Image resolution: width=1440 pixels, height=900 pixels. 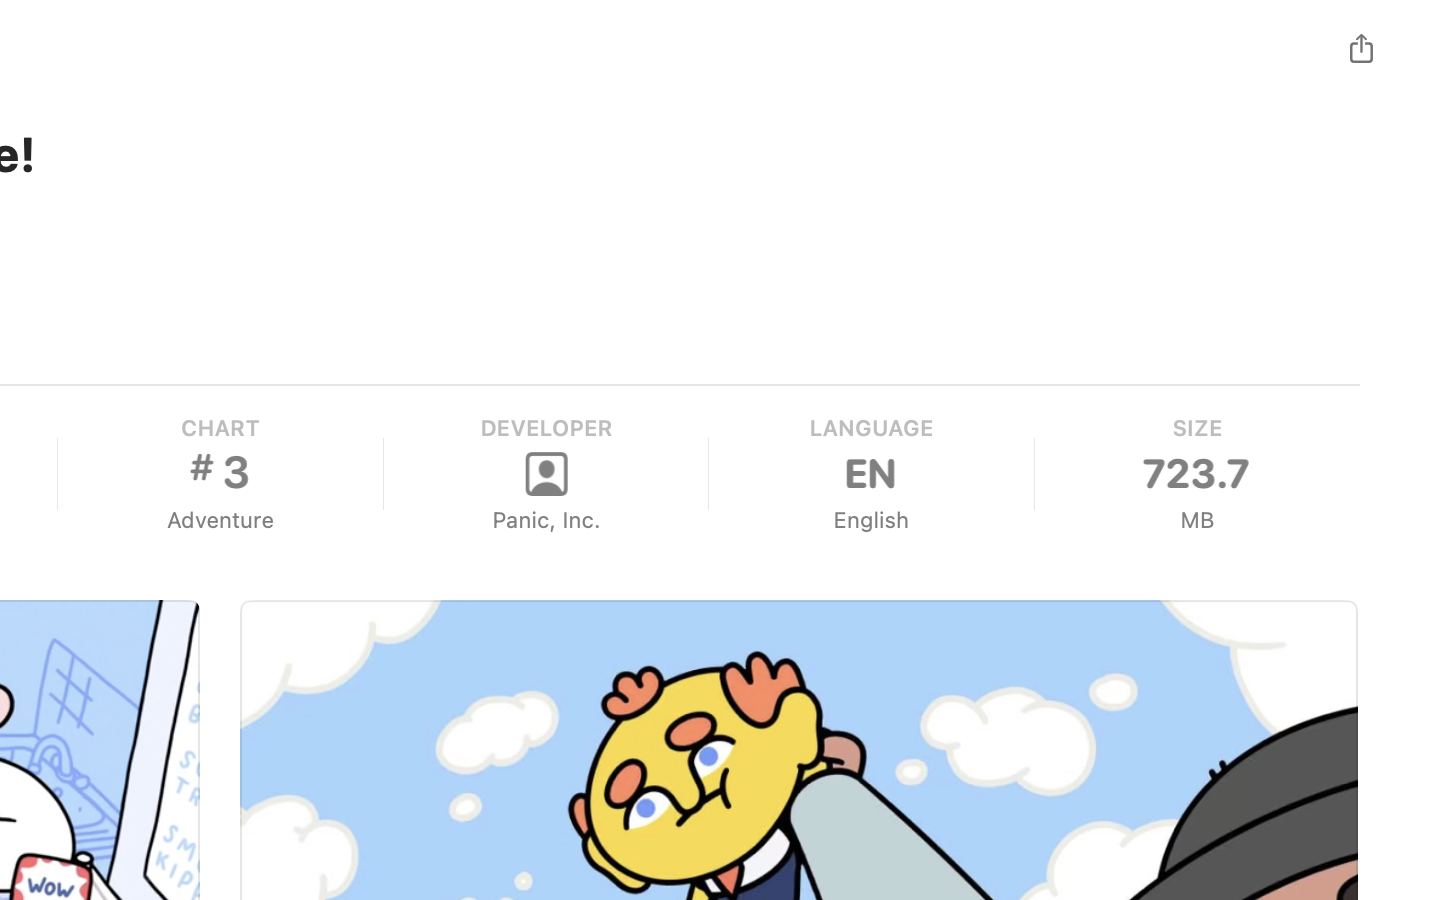 I want to click on MB, SIZE, 723.7, so click(x=1196, y=474).